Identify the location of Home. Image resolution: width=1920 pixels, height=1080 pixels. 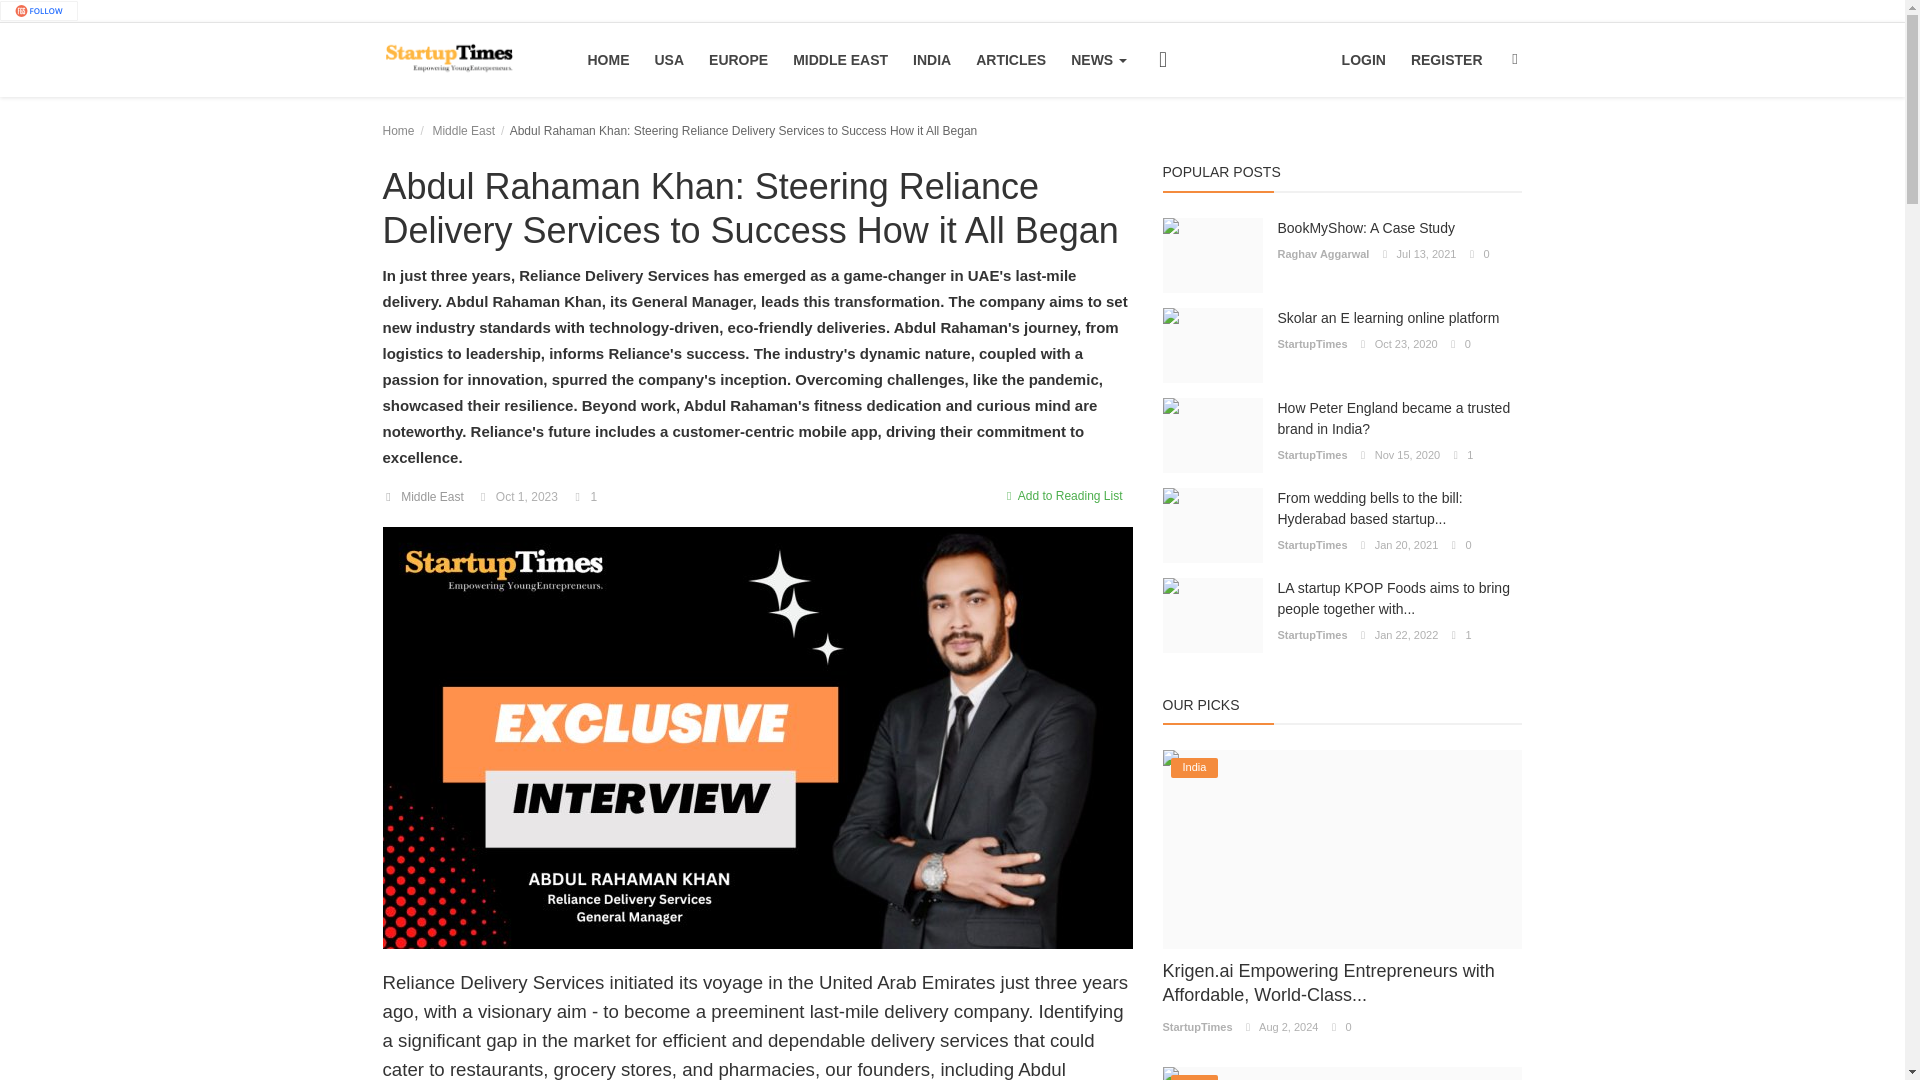
(398, 131).